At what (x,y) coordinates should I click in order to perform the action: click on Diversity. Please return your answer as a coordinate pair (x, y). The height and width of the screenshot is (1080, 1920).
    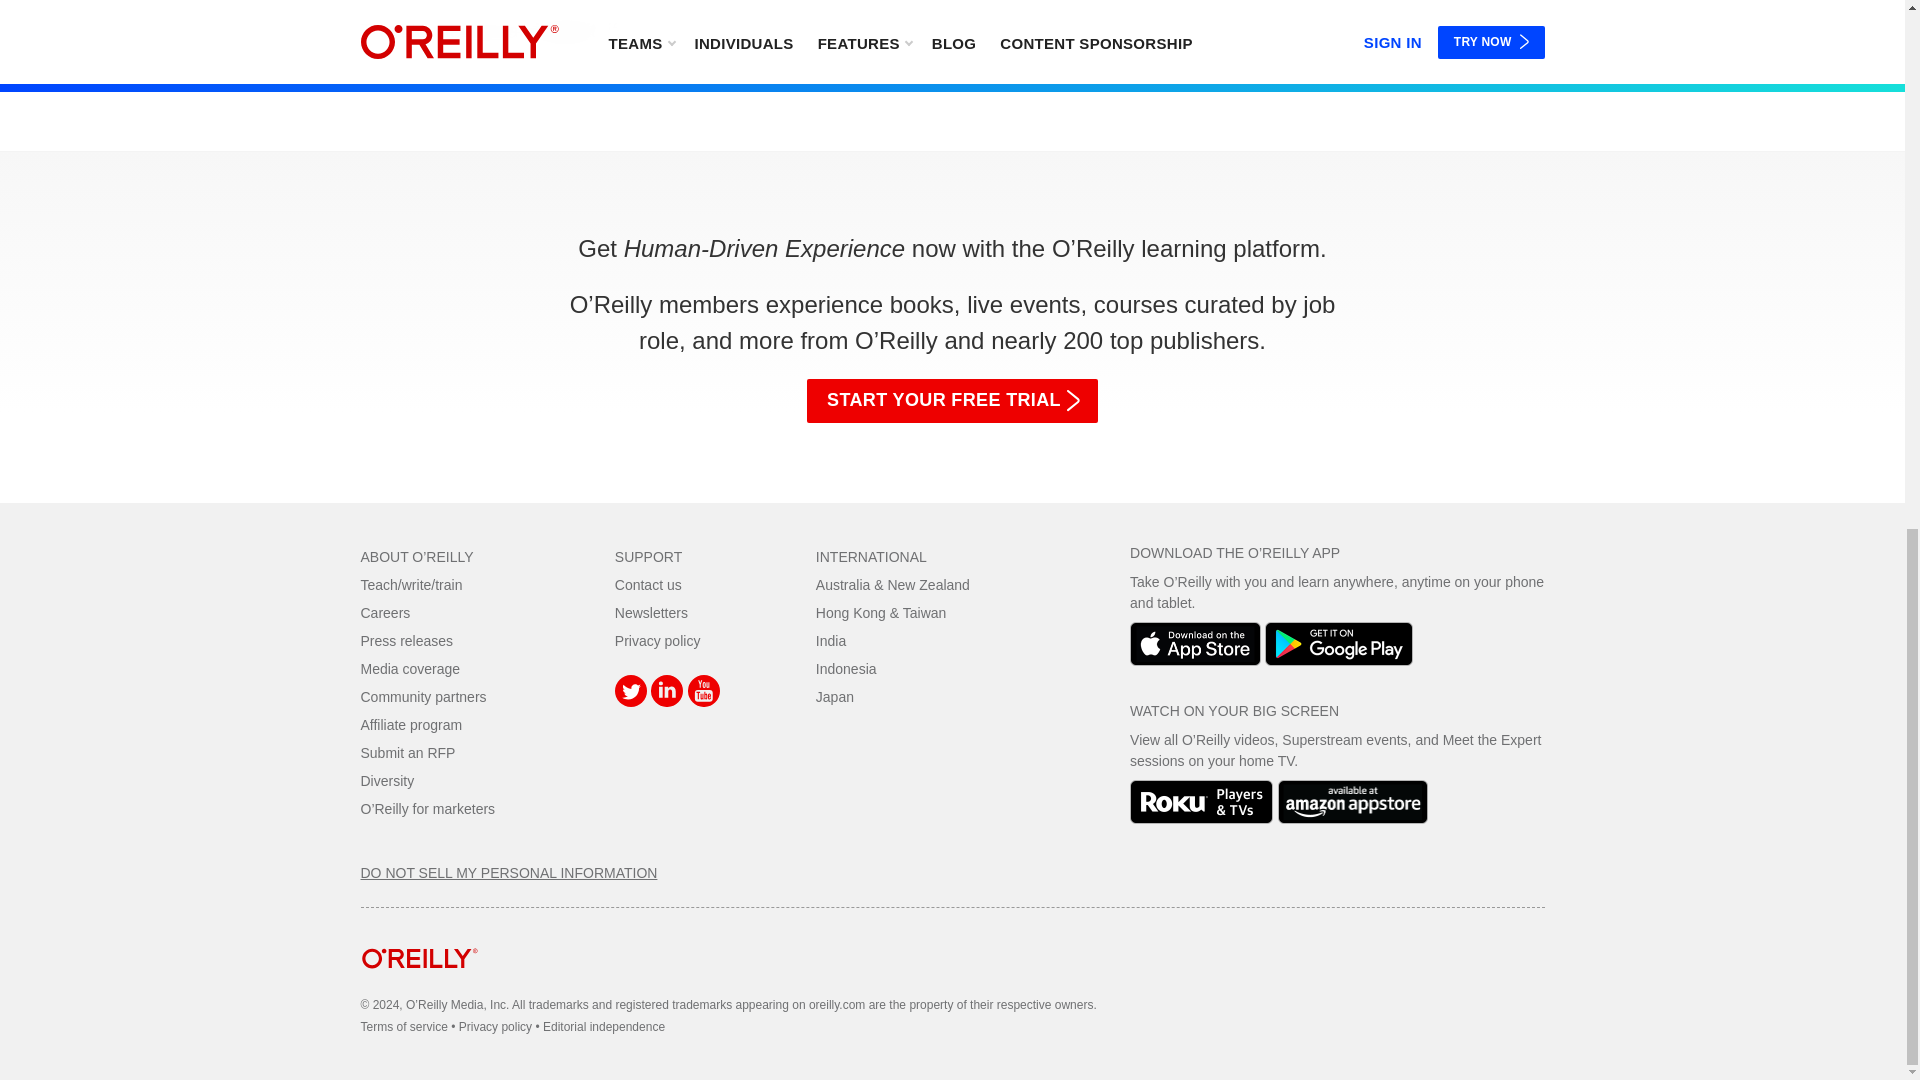
    Looking at the image, I should click on (387, 781).